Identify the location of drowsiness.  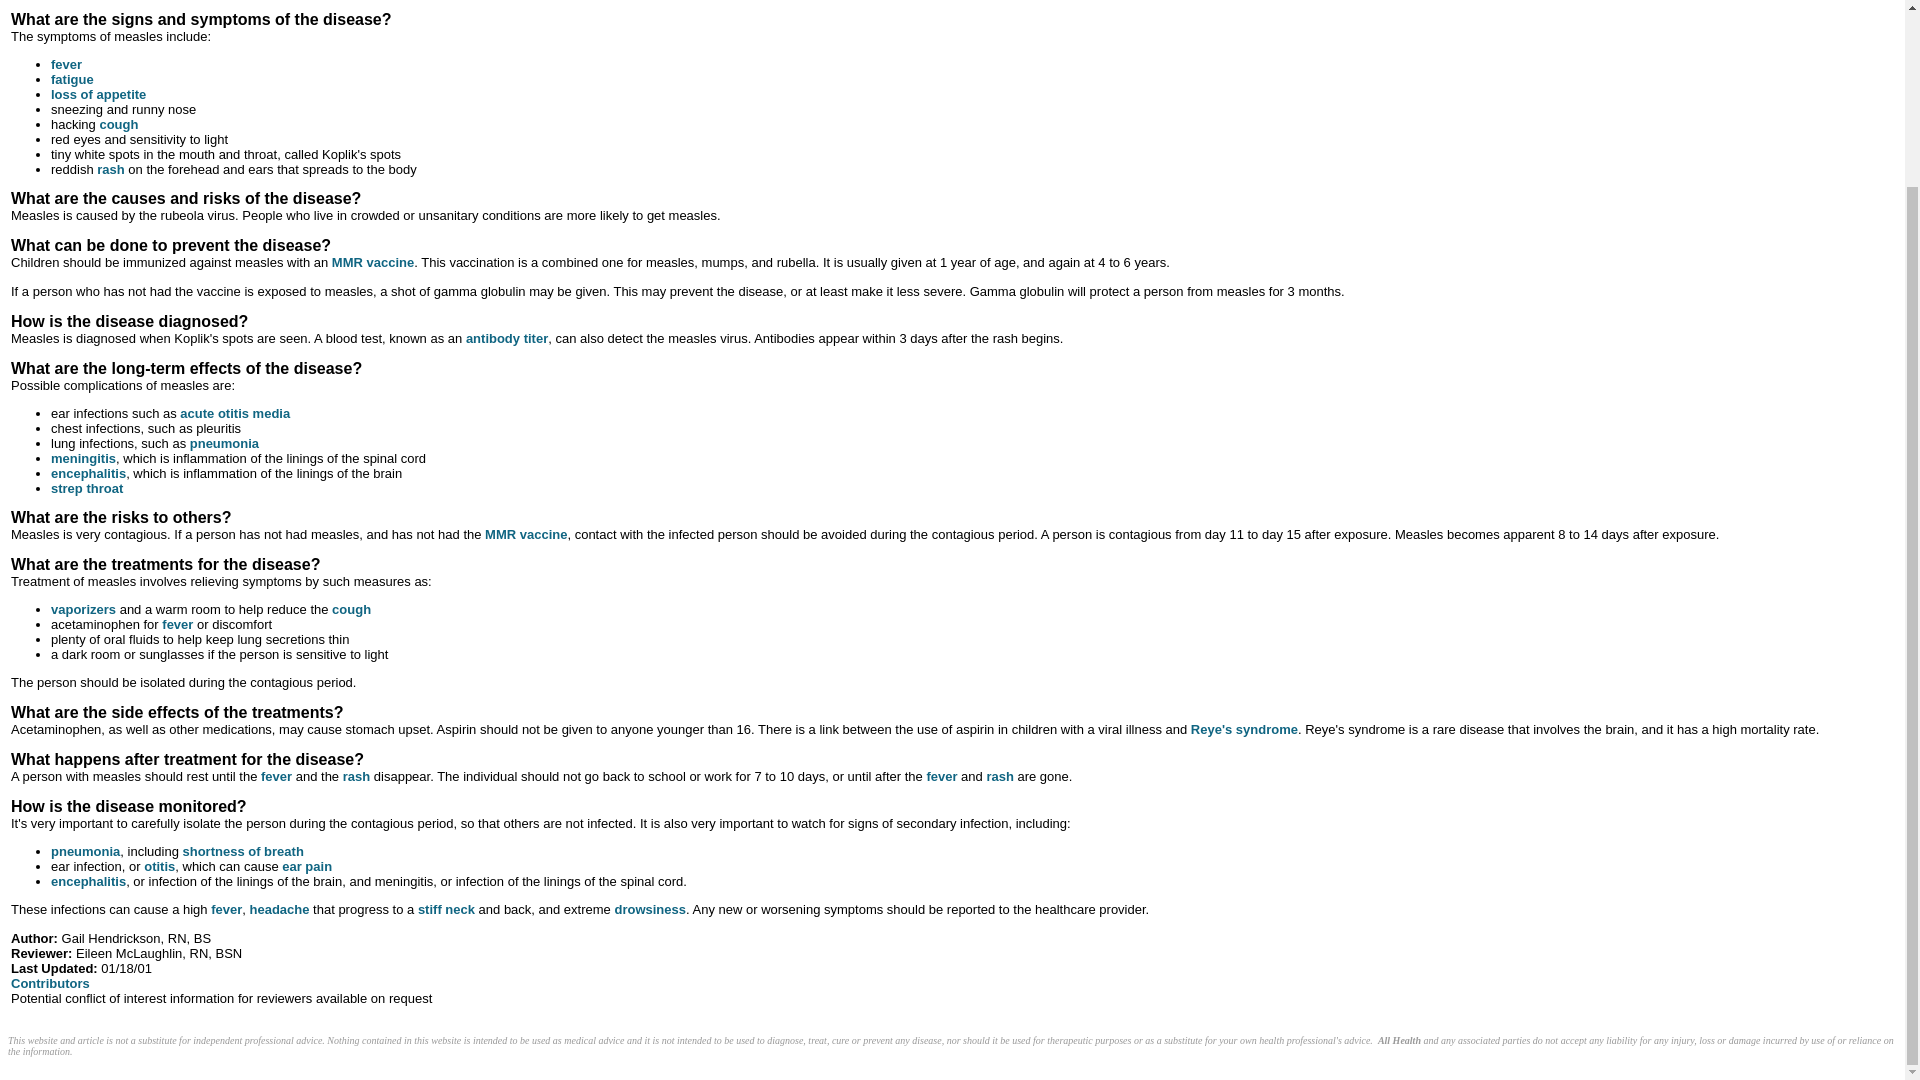
(650, 908).